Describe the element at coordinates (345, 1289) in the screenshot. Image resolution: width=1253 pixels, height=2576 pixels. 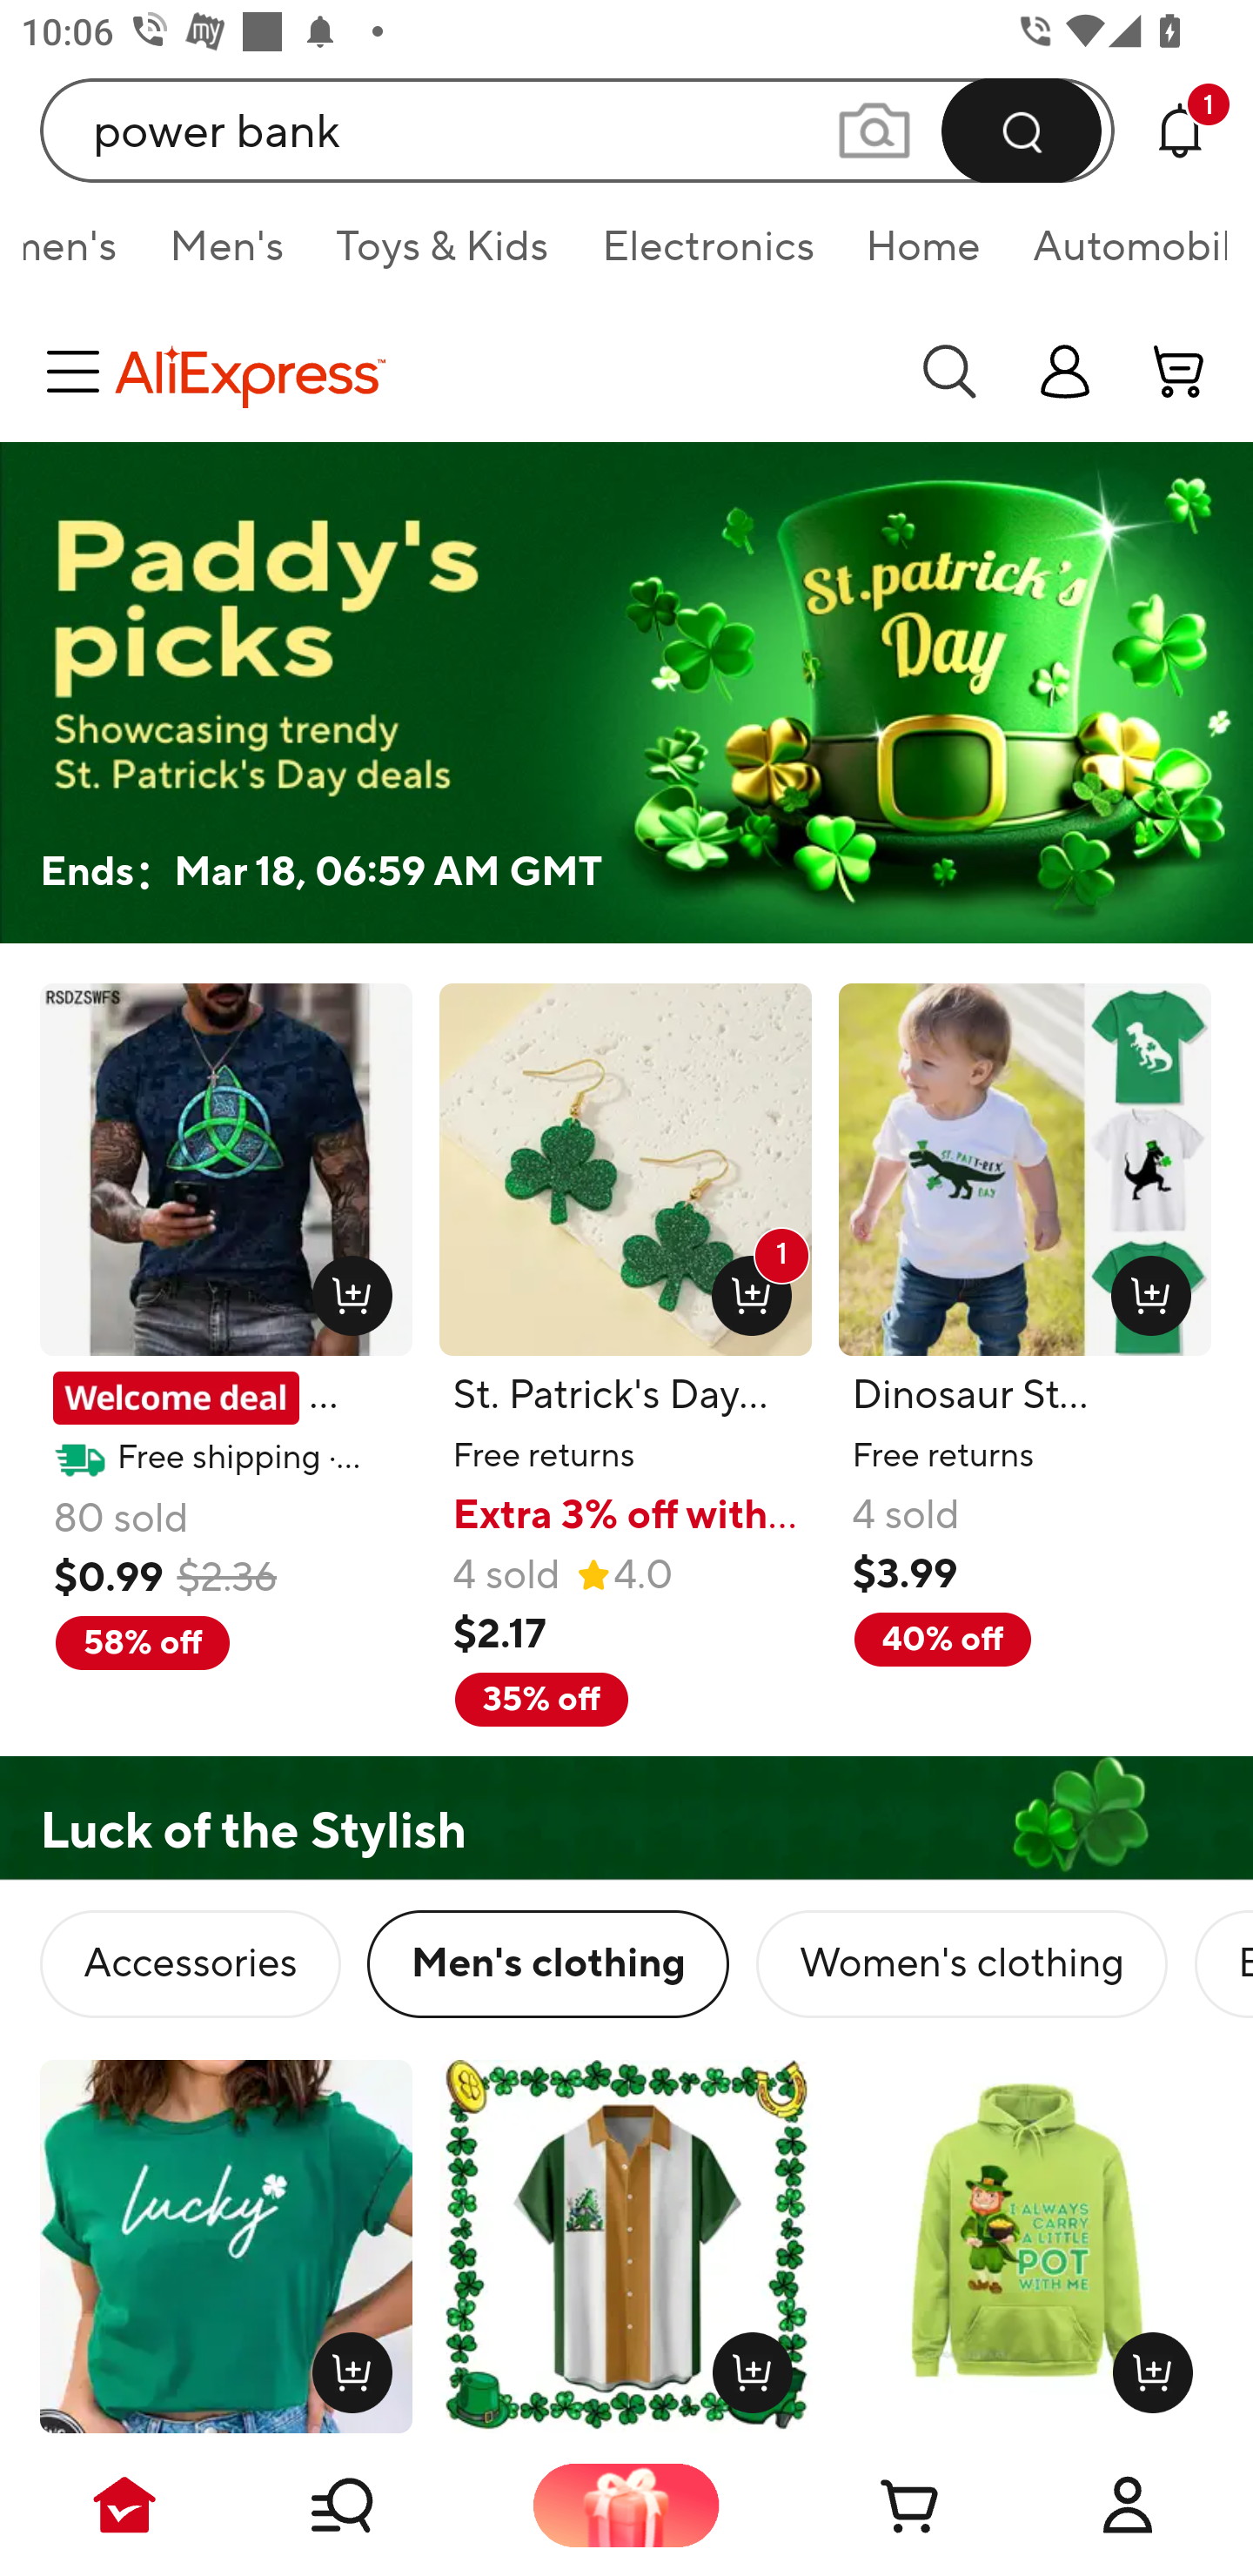
I see `128x128.png_` at that location.